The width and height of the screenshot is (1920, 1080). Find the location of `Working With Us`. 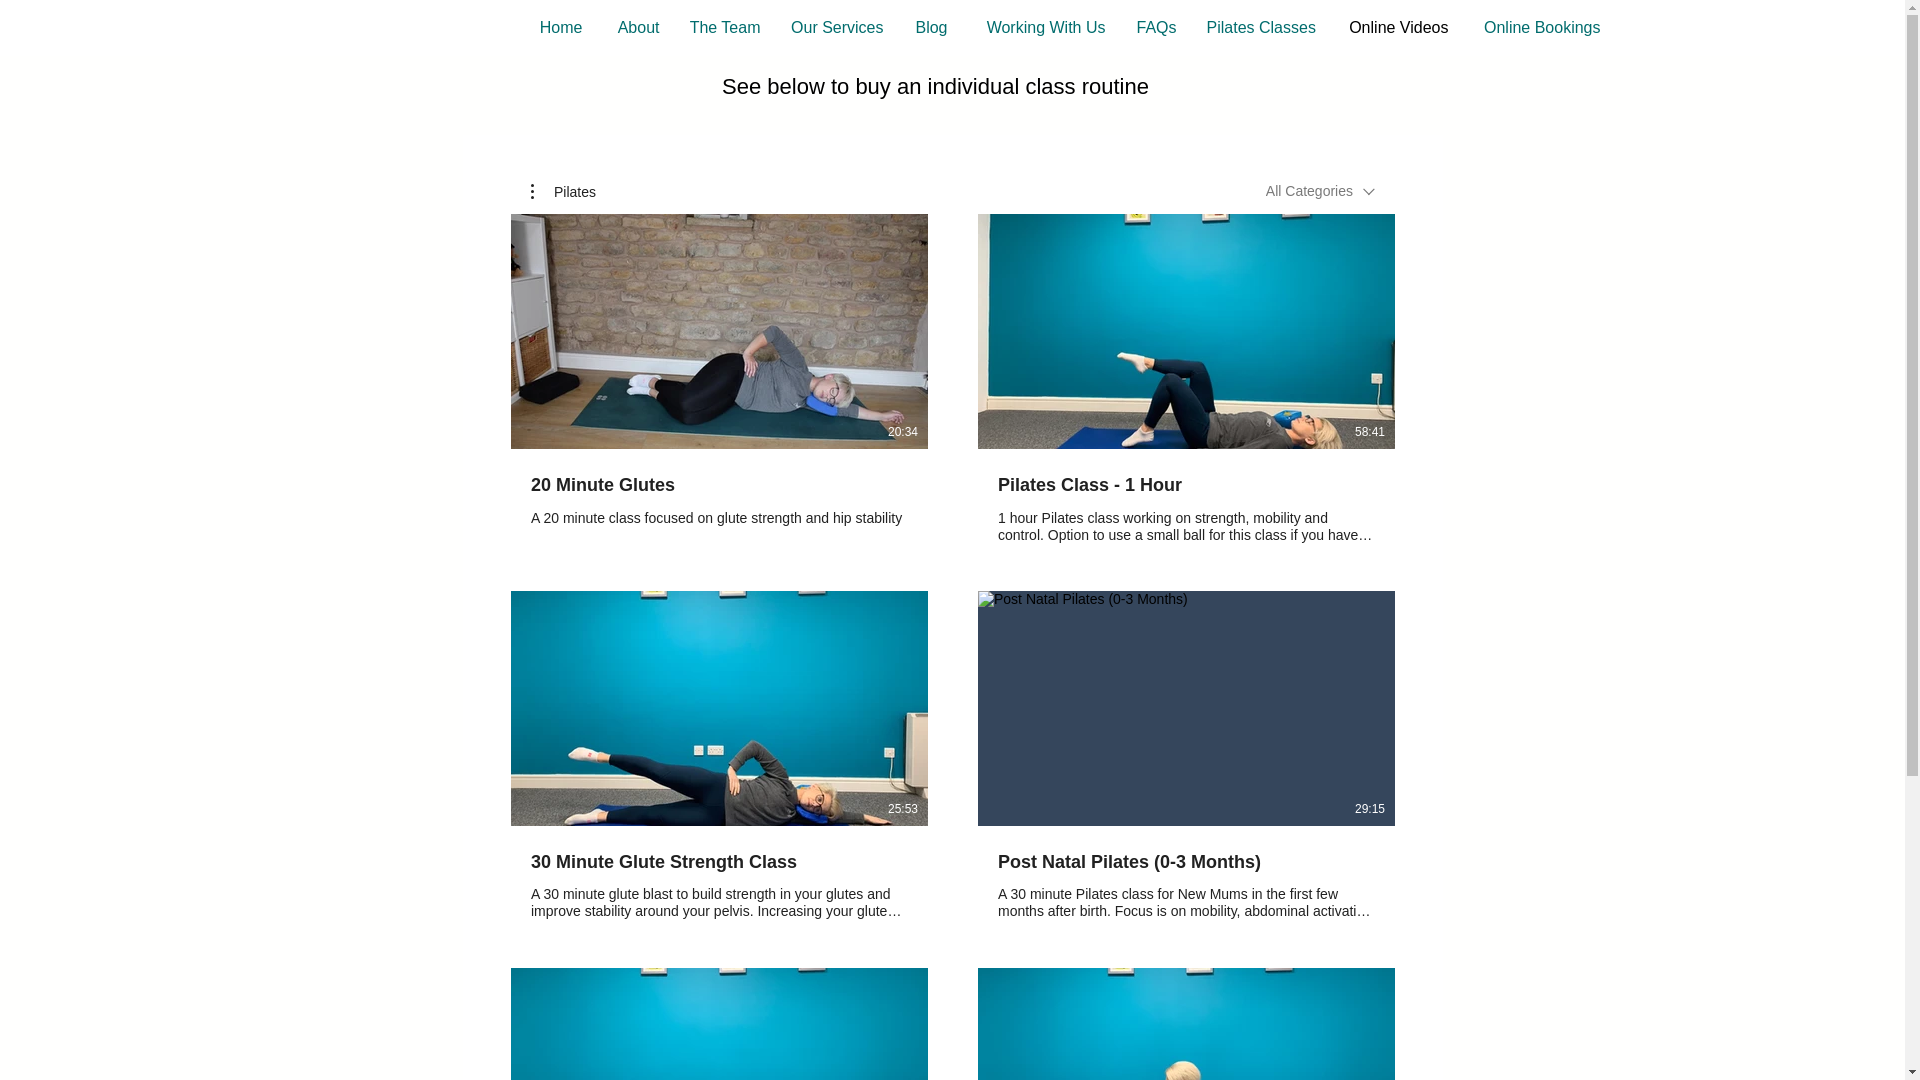

Working With Us is located at coordinates (1040, 28).